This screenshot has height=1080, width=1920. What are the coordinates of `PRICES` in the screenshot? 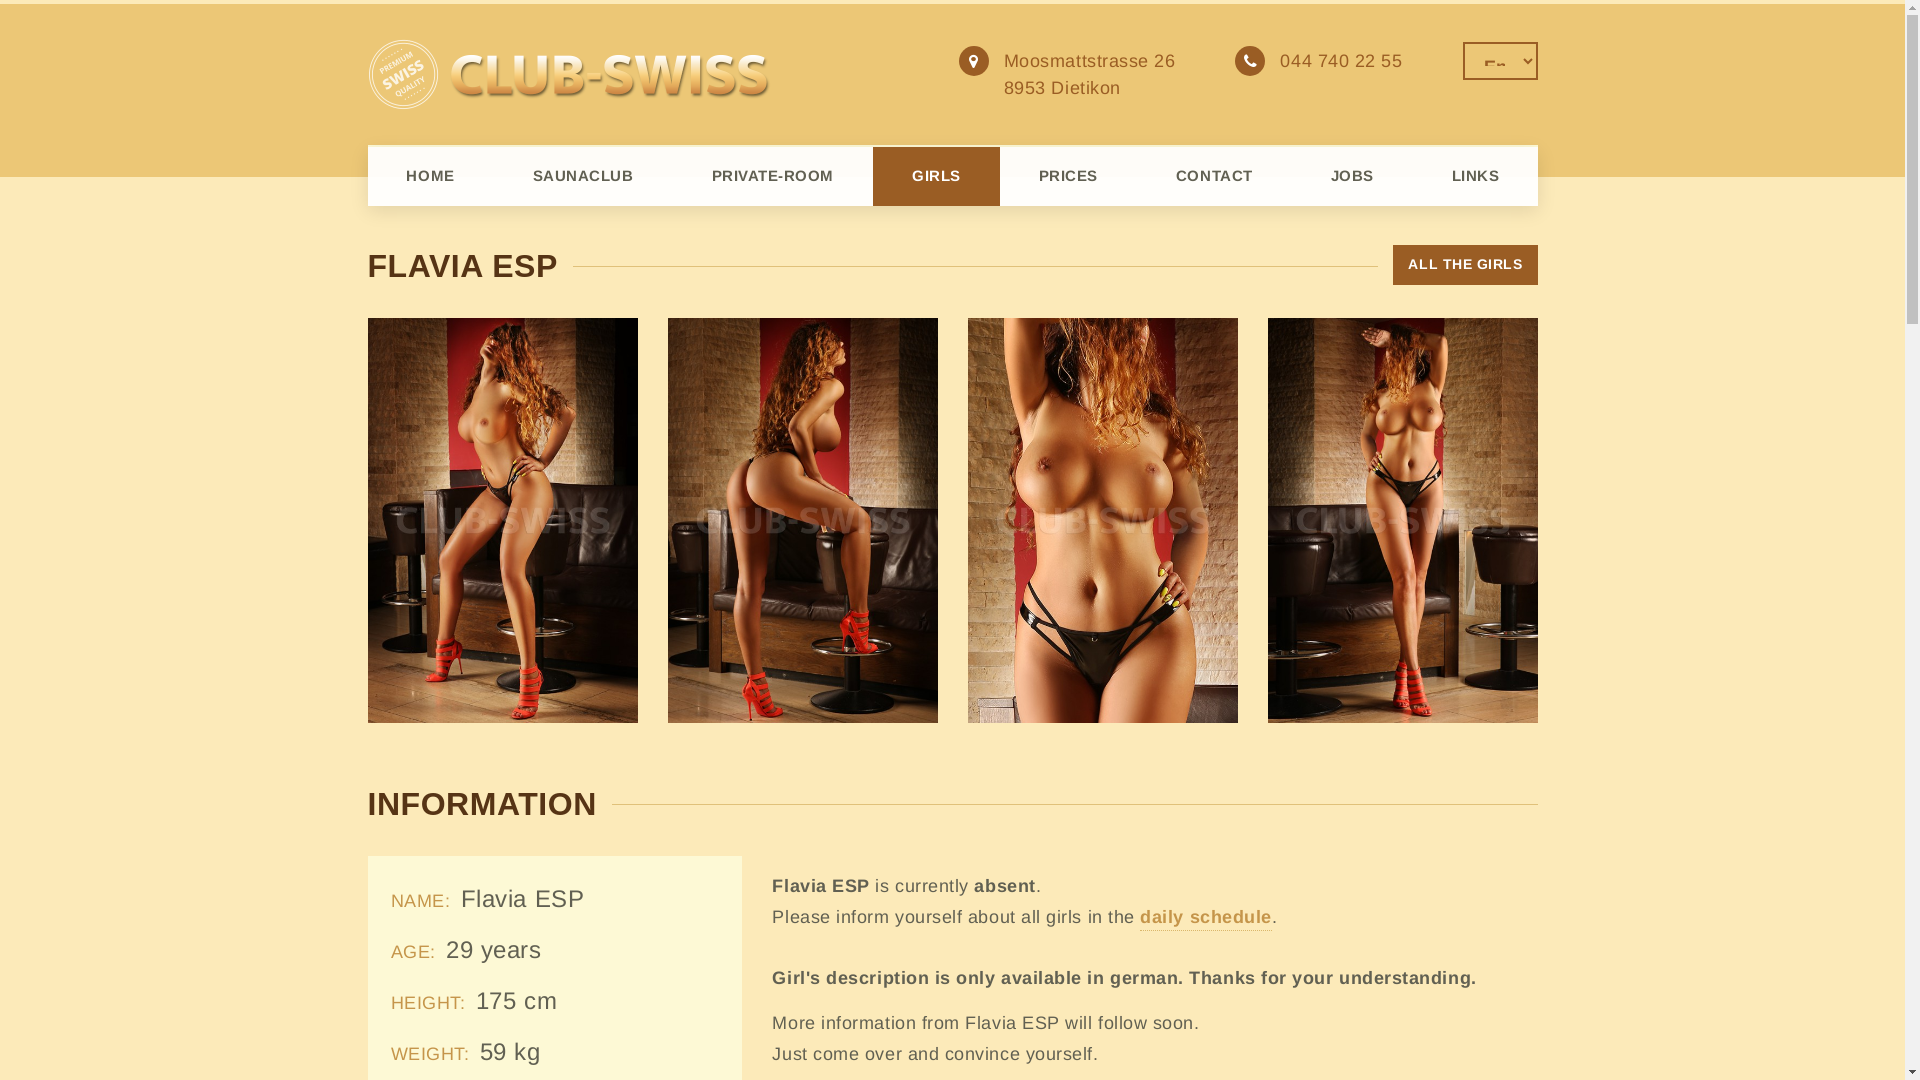 It's located at (1068, 176).